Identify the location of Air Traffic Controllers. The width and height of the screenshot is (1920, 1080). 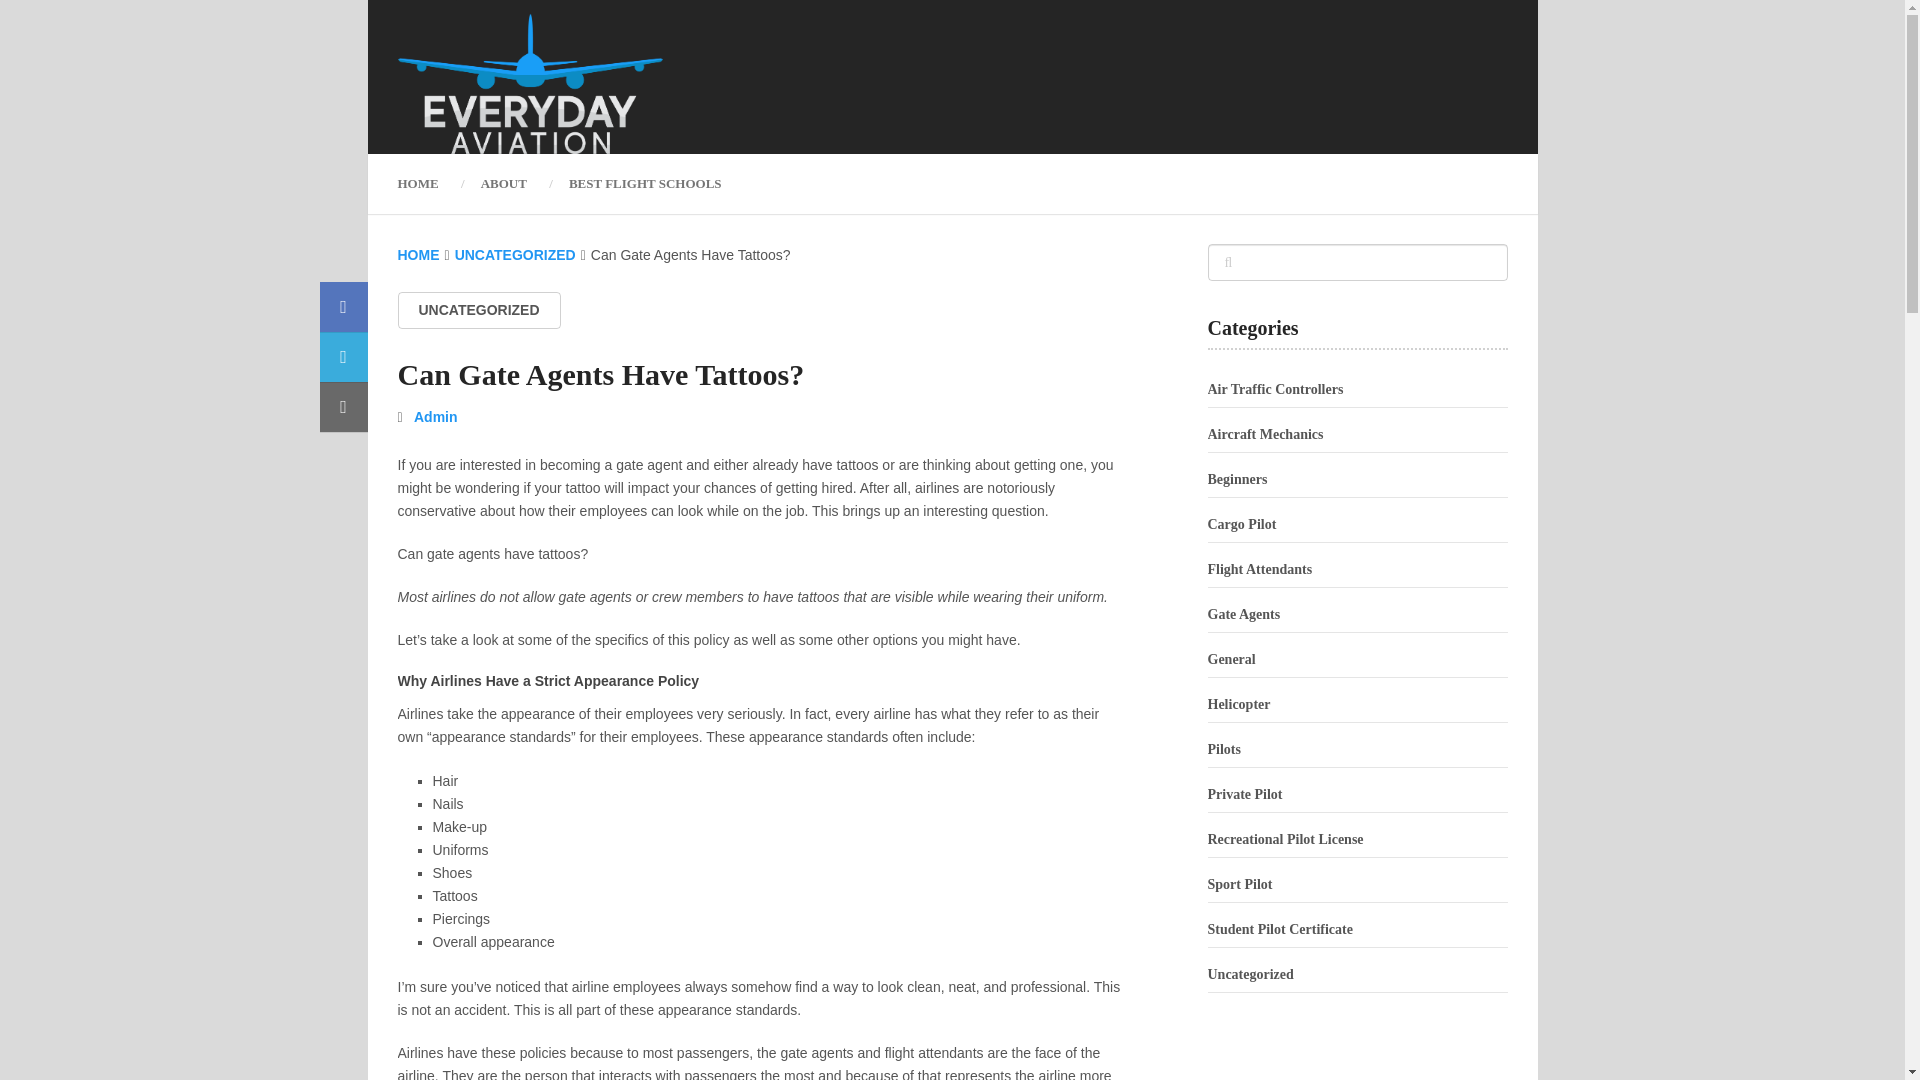
(1276, 390).